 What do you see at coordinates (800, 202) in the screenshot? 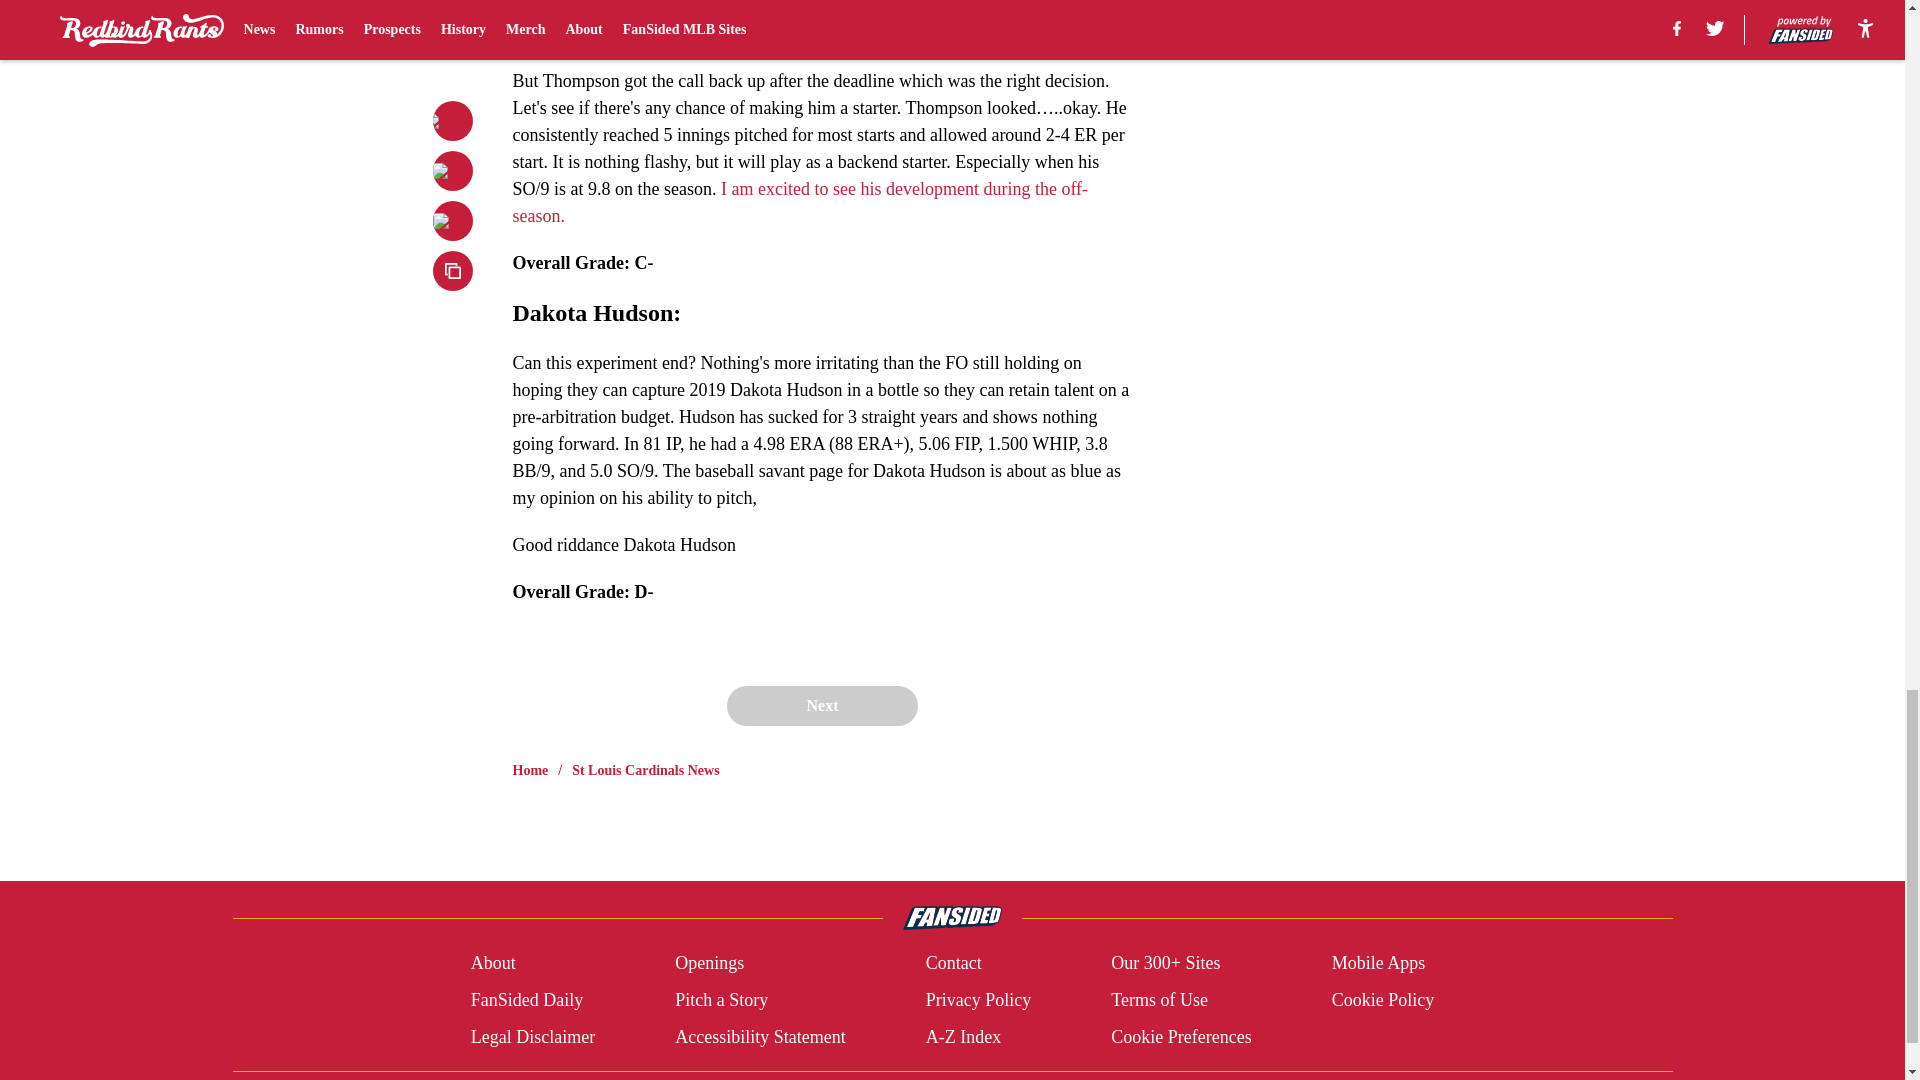
I see `I am excited to see his development during the off-season.` at bounding box center [800, 202].